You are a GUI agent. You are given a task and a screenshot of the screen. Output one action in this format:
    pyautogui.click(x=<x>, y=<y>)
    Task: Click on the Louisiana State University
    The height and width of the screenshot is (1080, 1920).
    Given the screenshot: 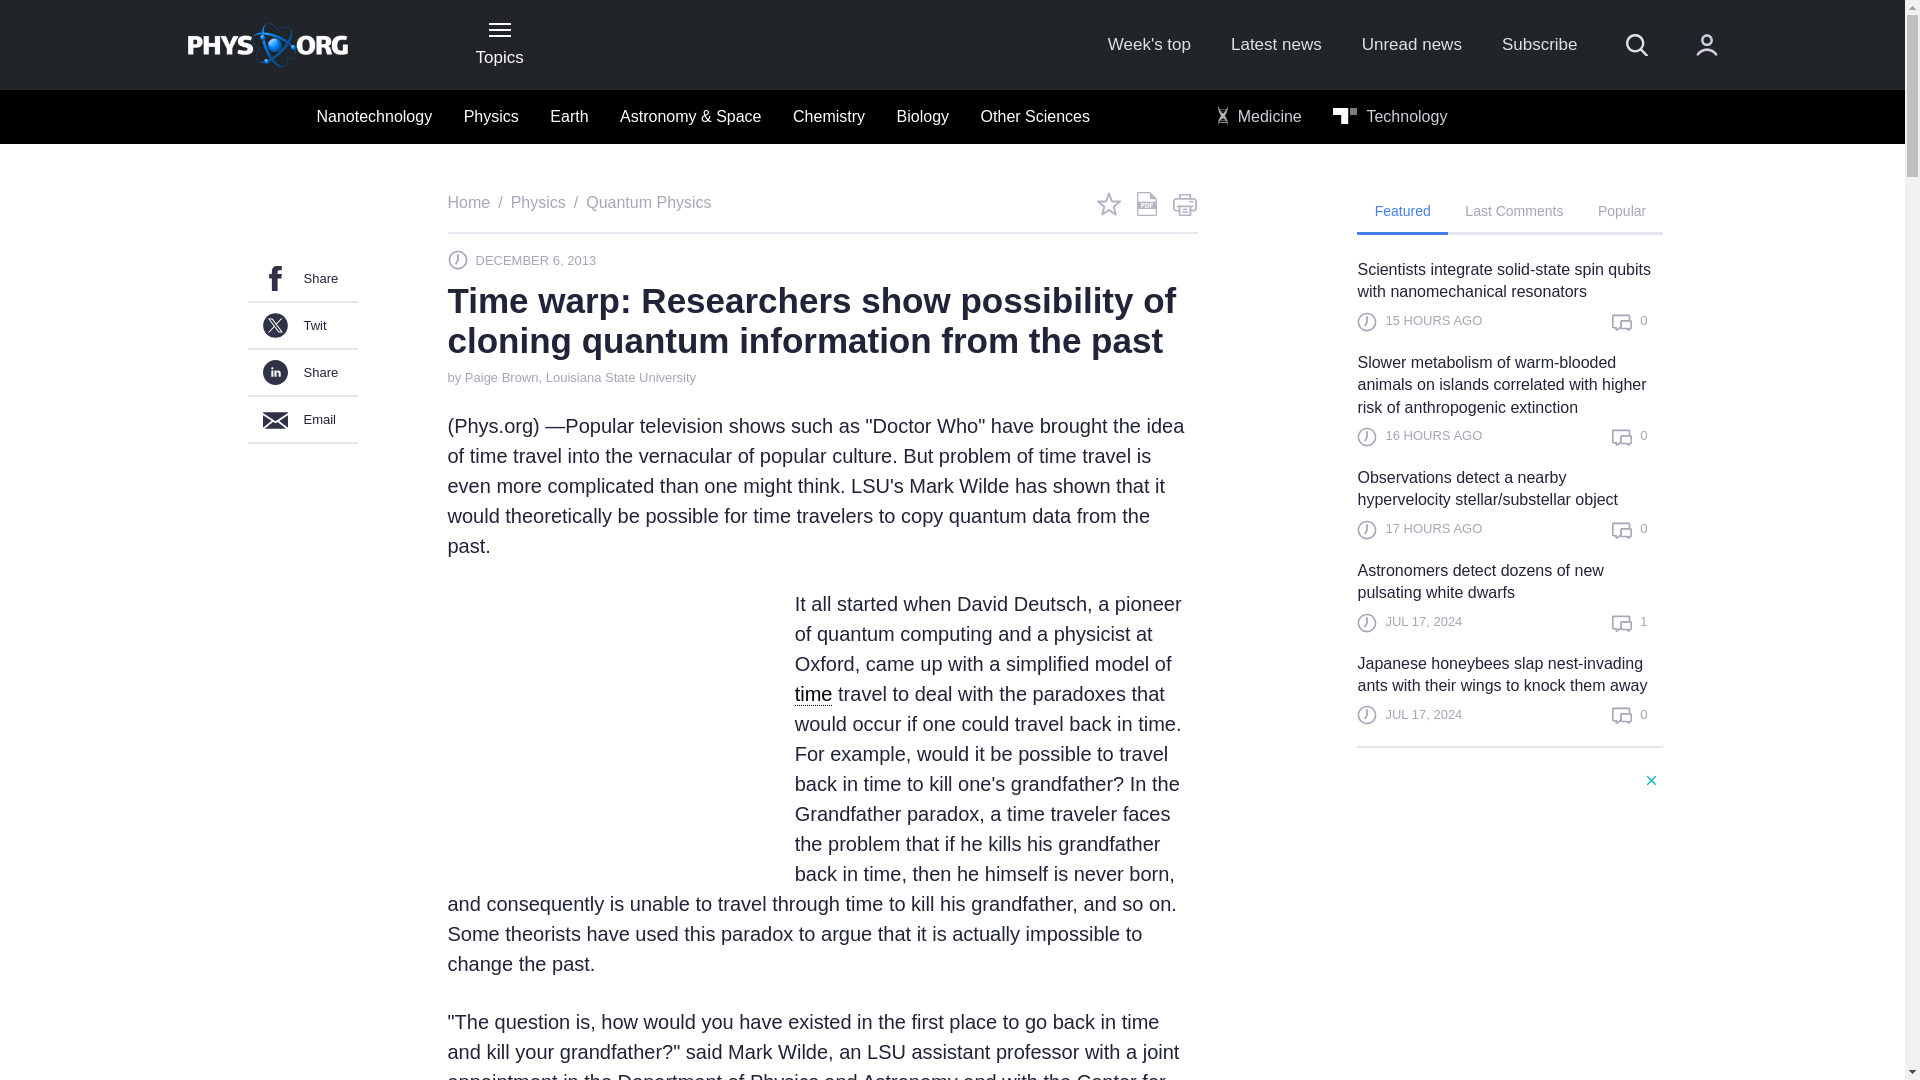 What is the action you would take?
    pyautogui.click(x=620, y=377)
    